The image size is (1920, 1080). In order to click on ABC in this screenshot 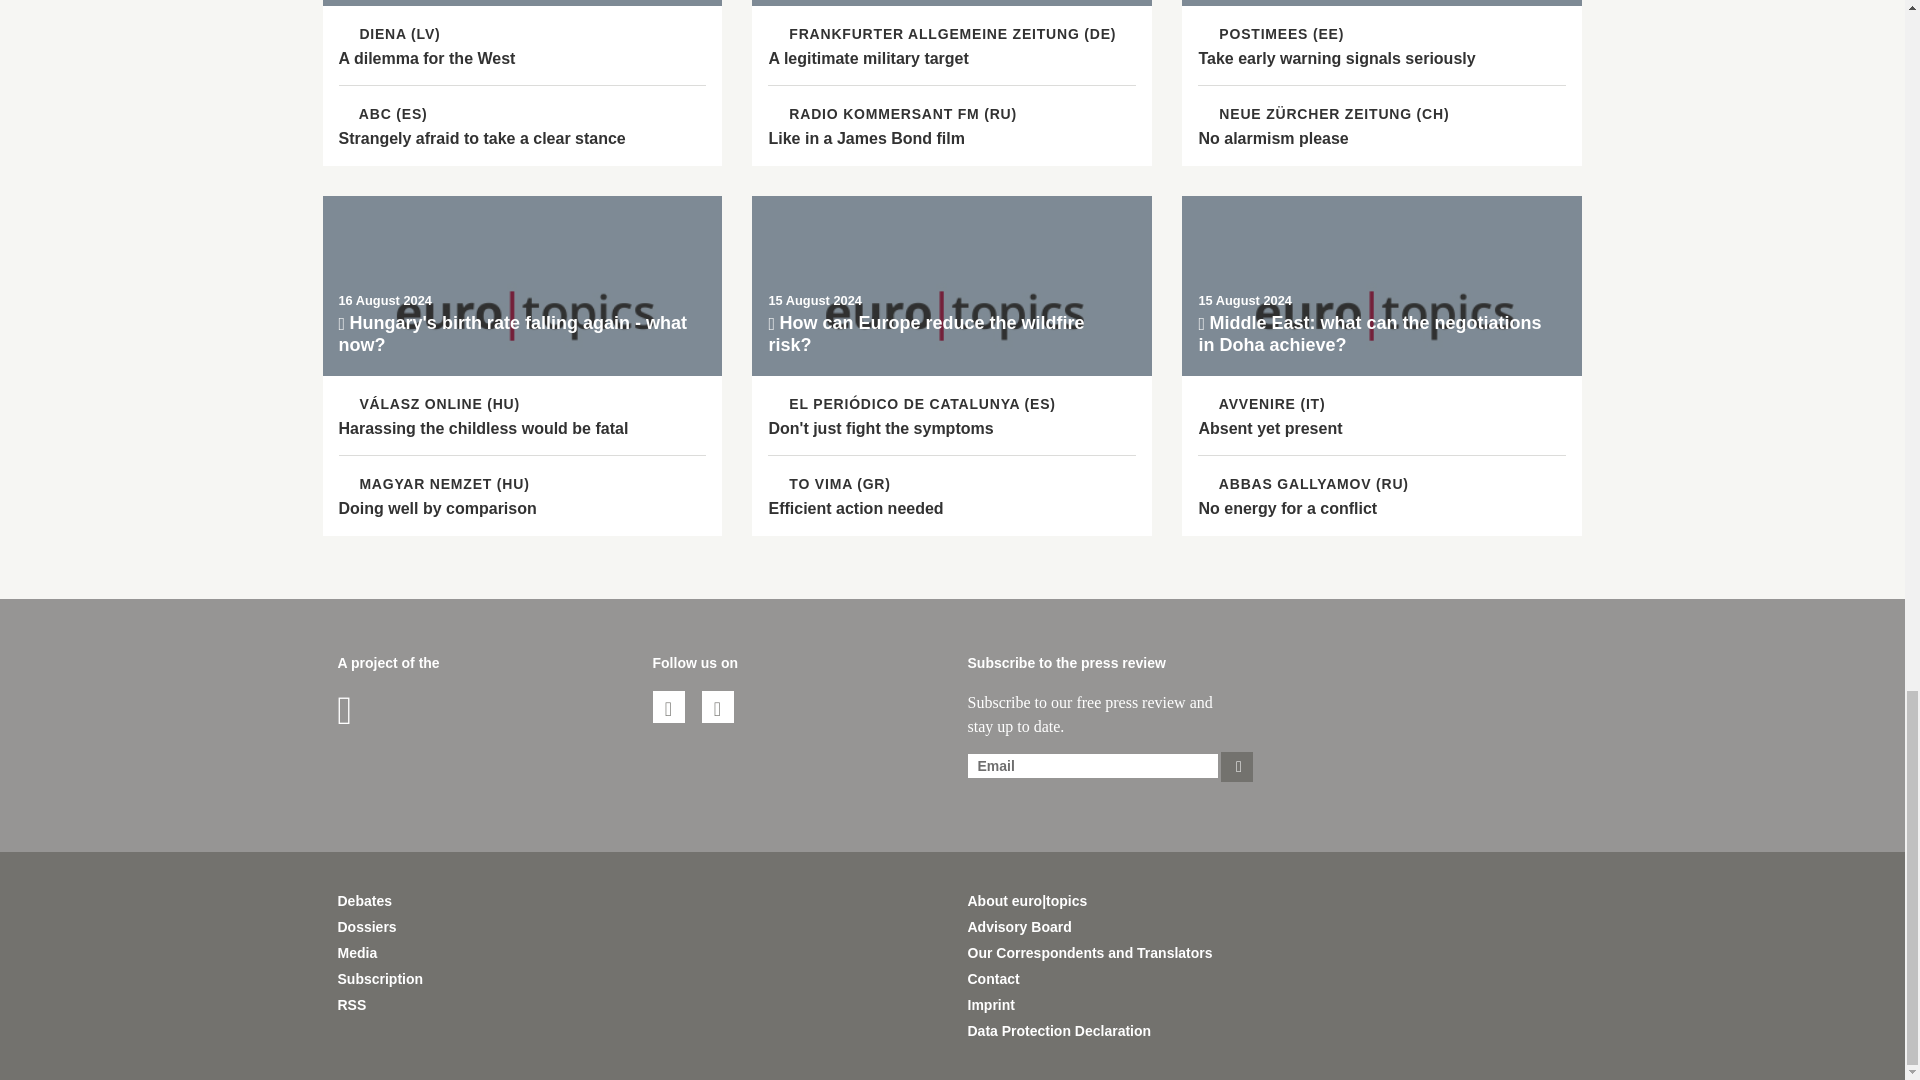, I will do `click(382, 114)`.